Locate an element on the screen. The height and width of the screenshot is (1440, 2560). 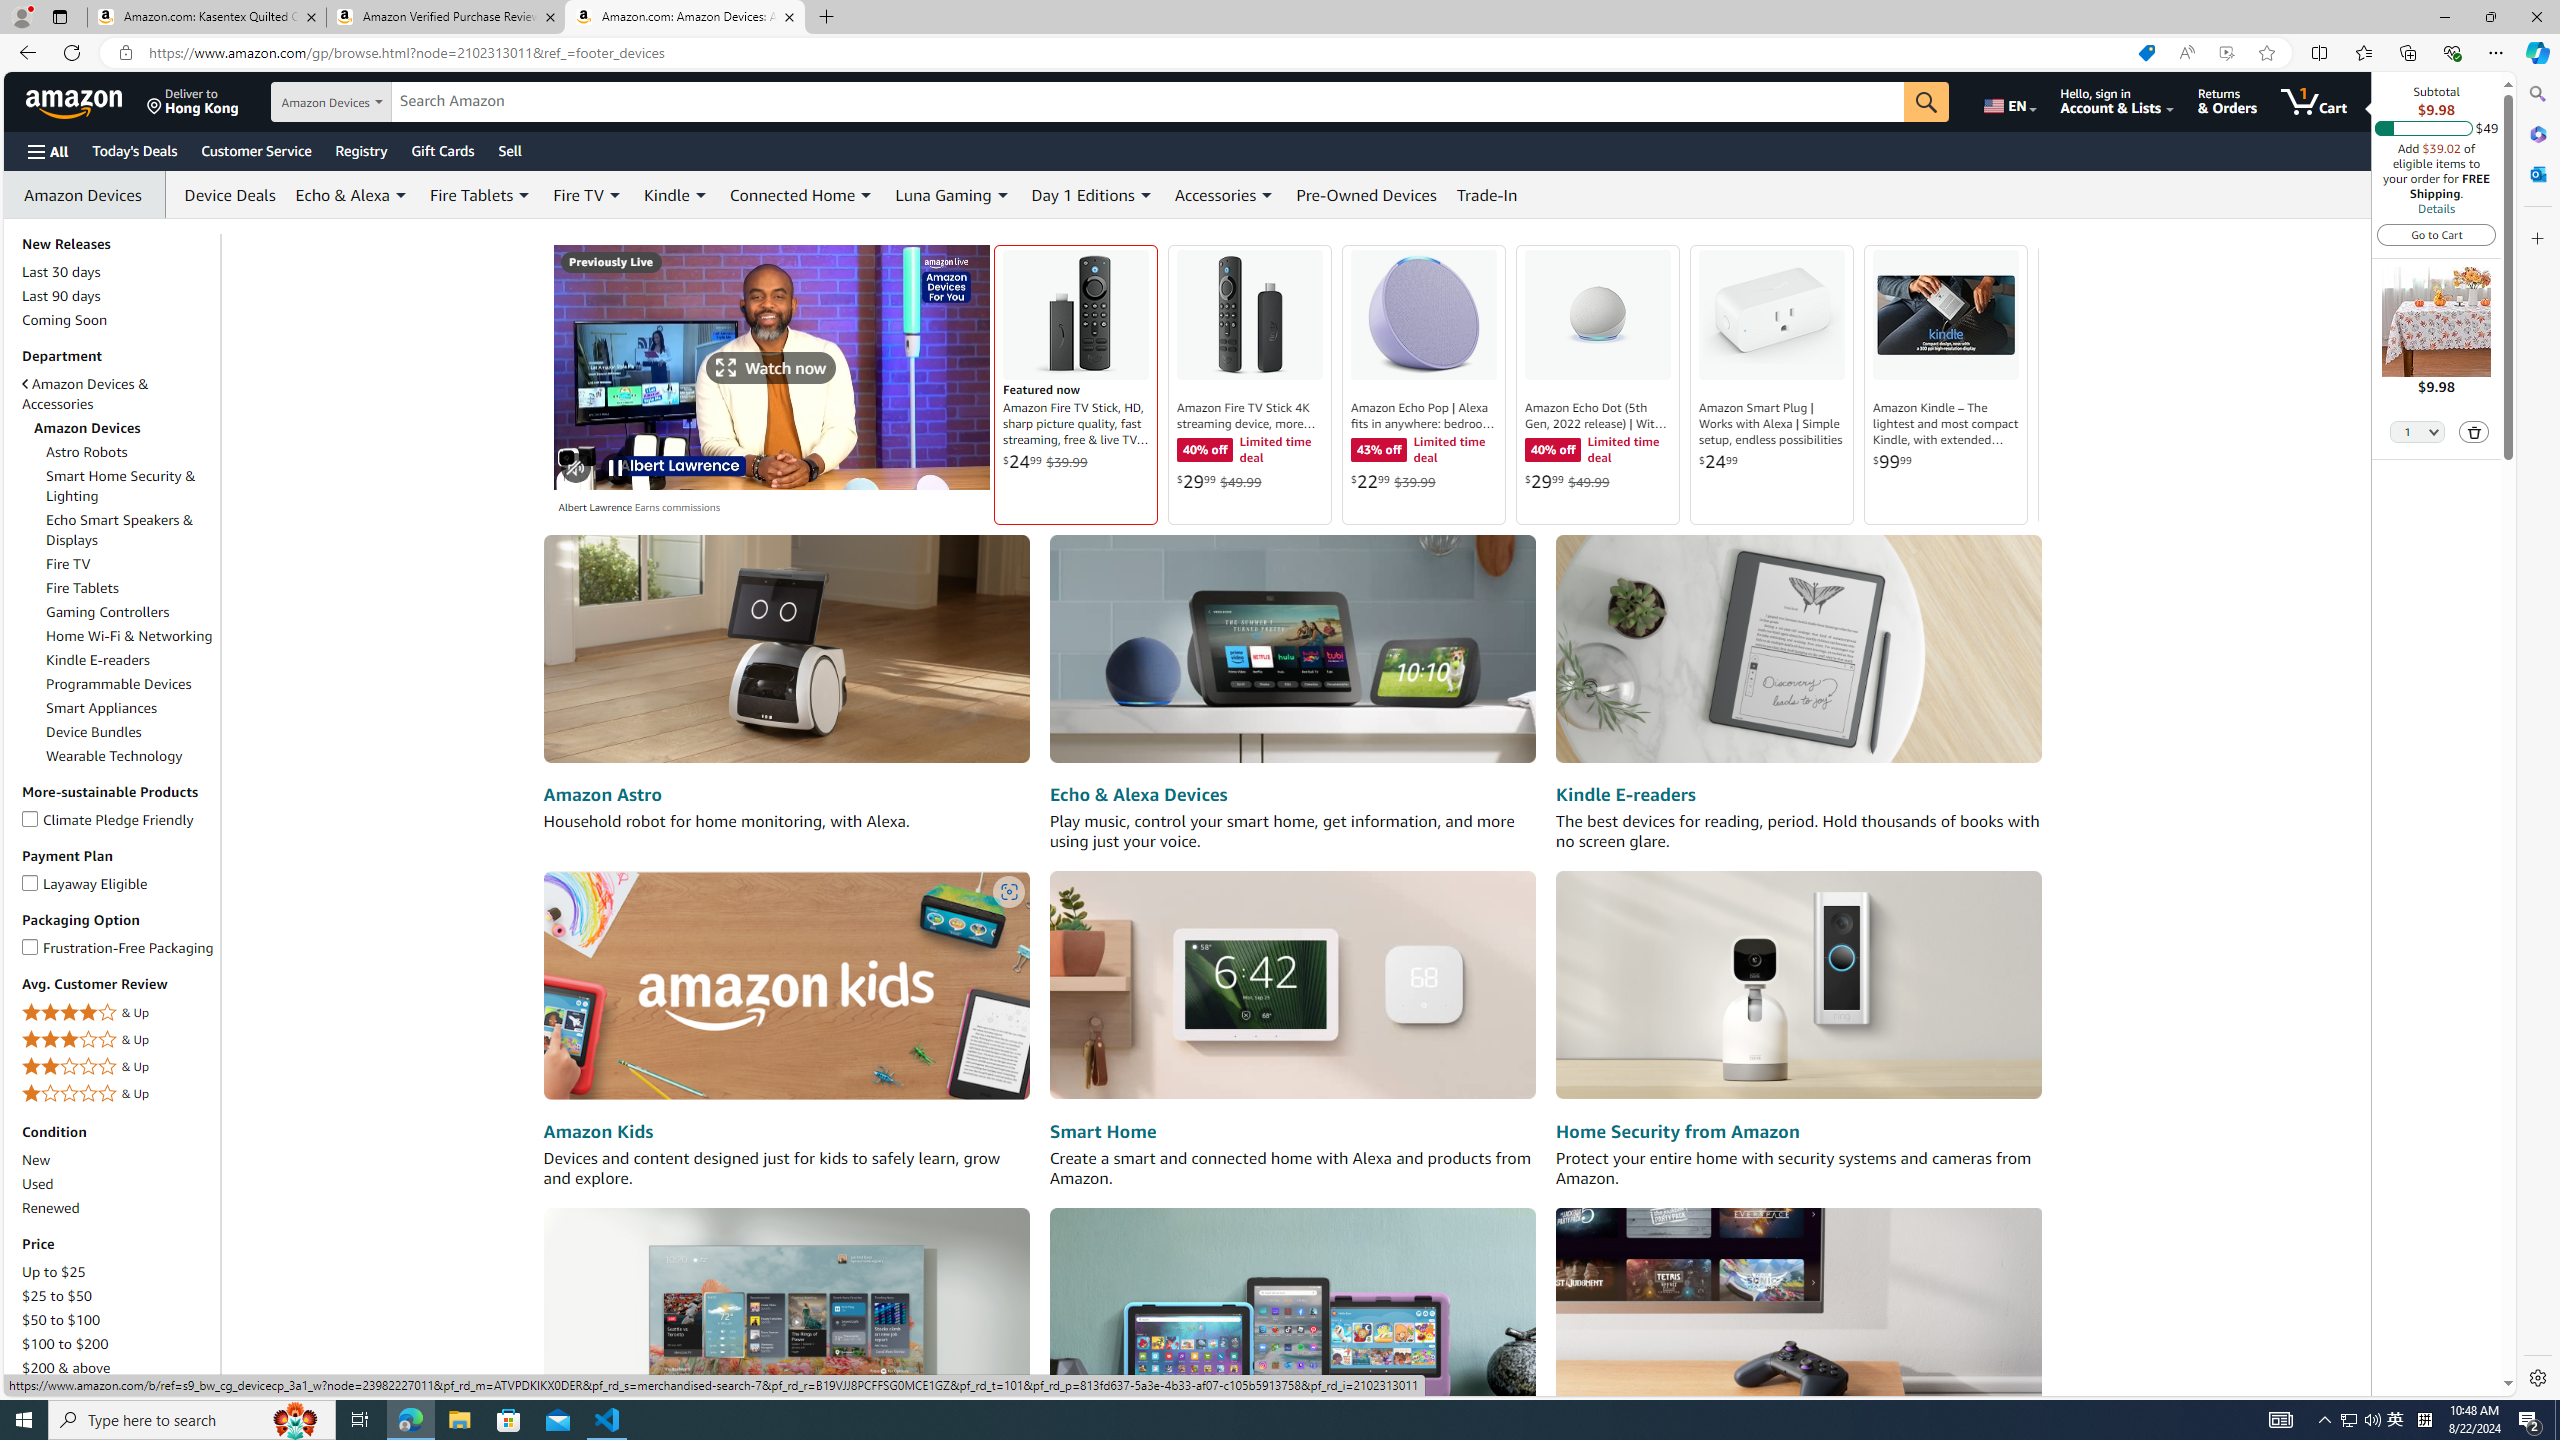
1 Star & Up is located at coordinates (119, 1093).